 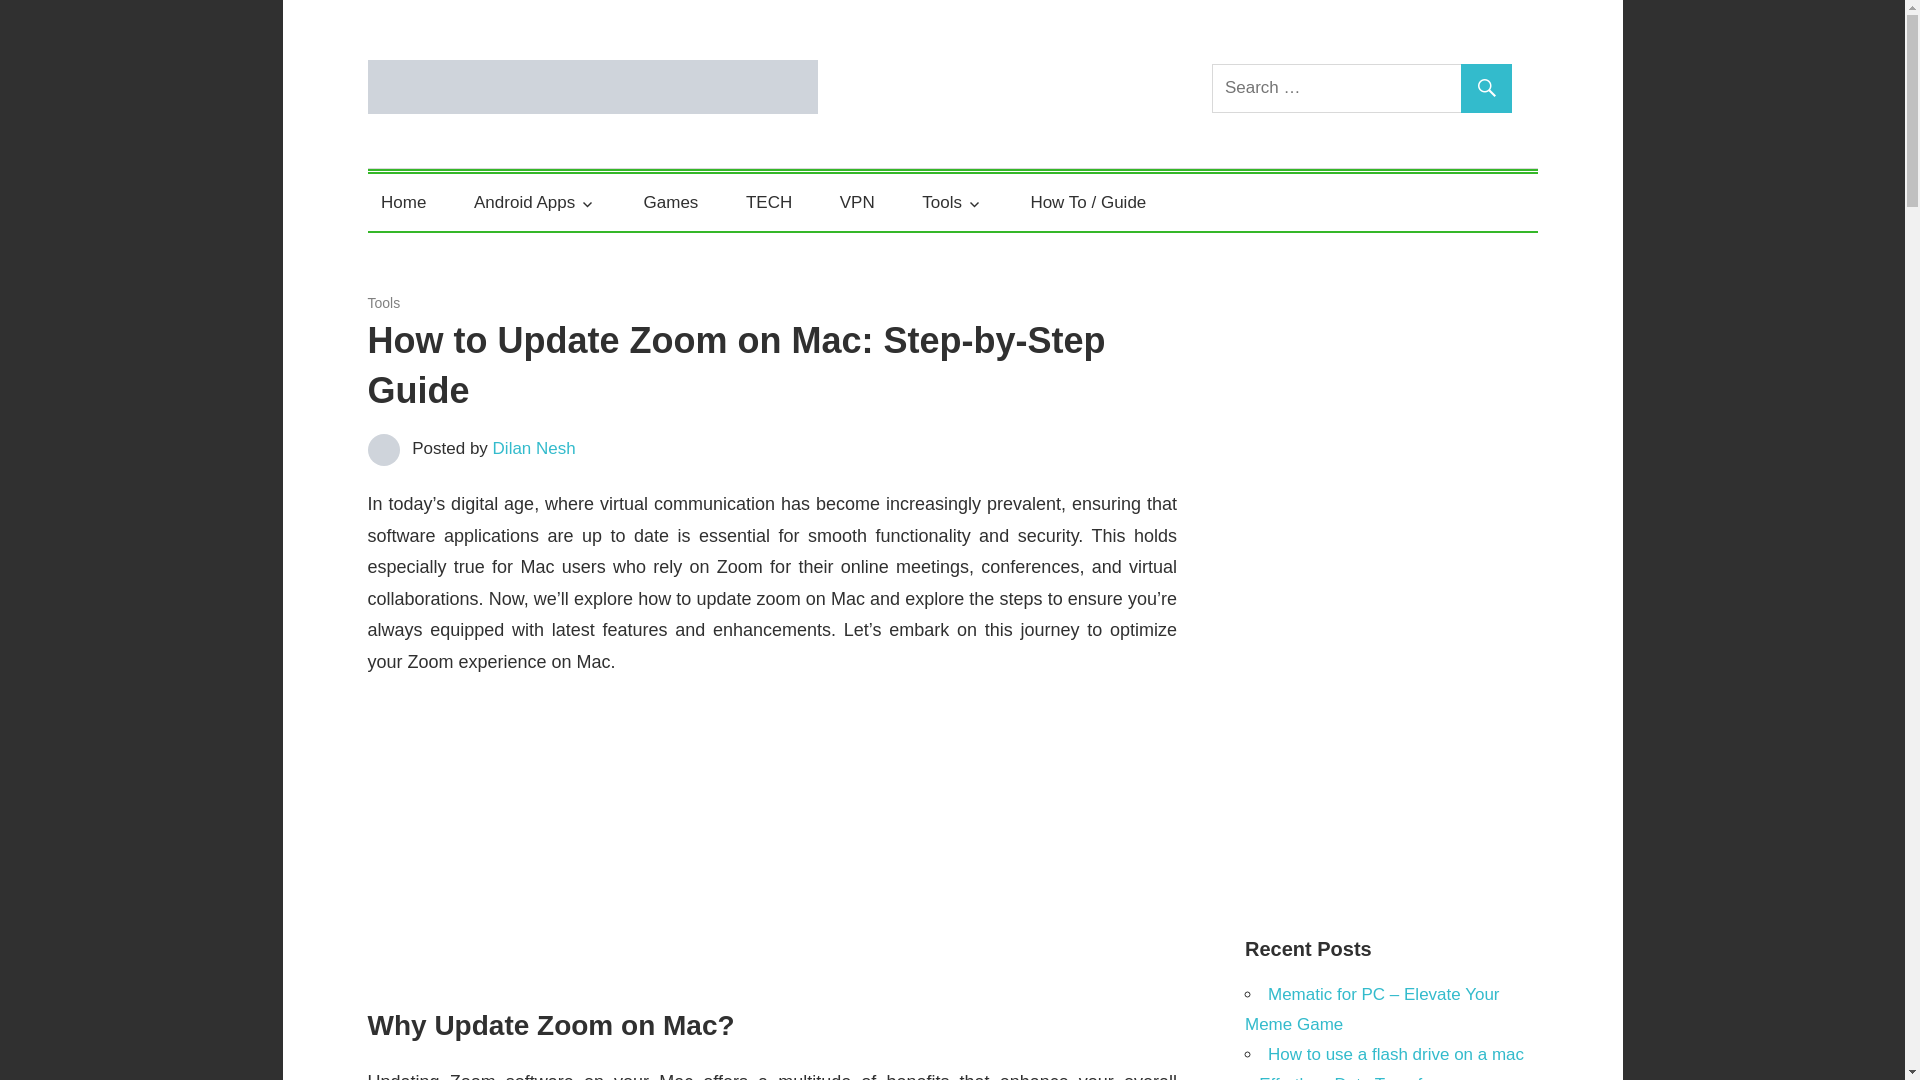 What do you see at coordinates (773, 844) in the screenshot?
I see `Advertisement` at bounding box center [773, 844].